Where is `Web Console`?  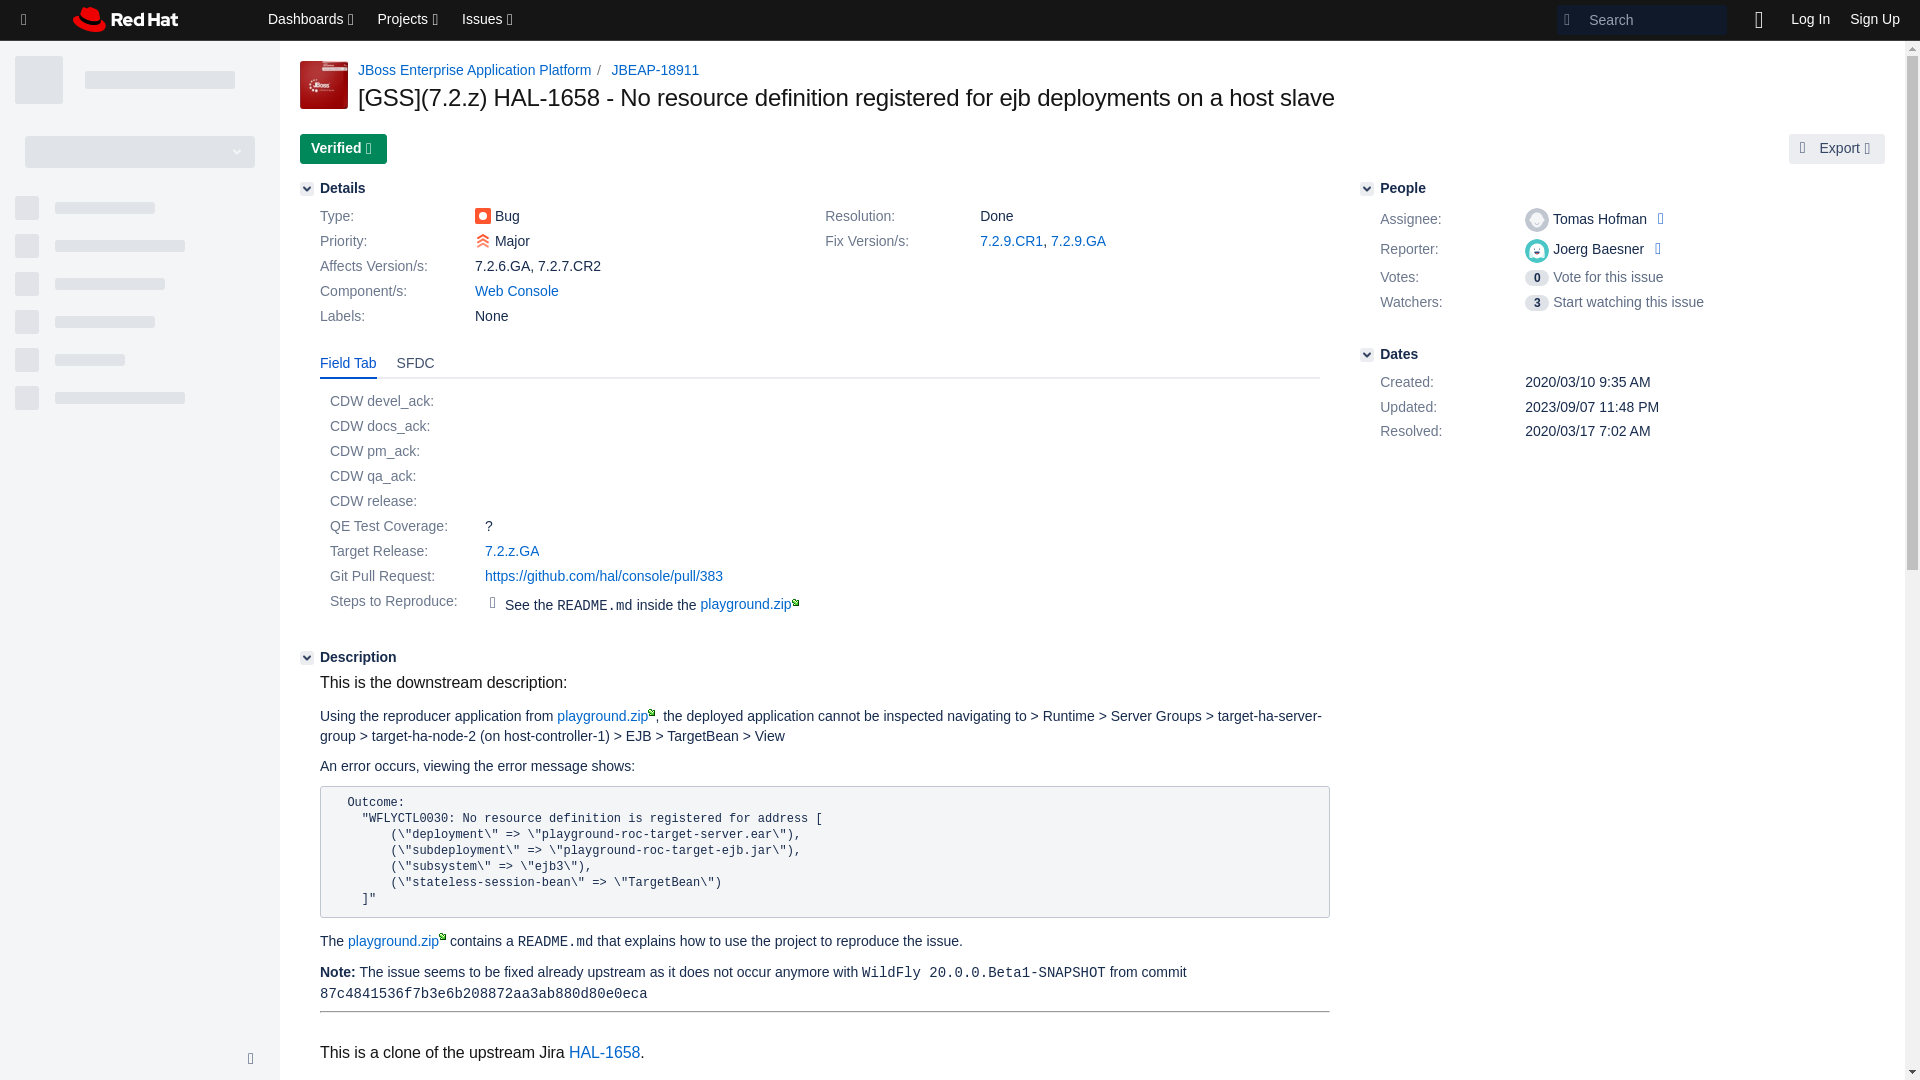
Web Console is located at coordinates (516, 290).